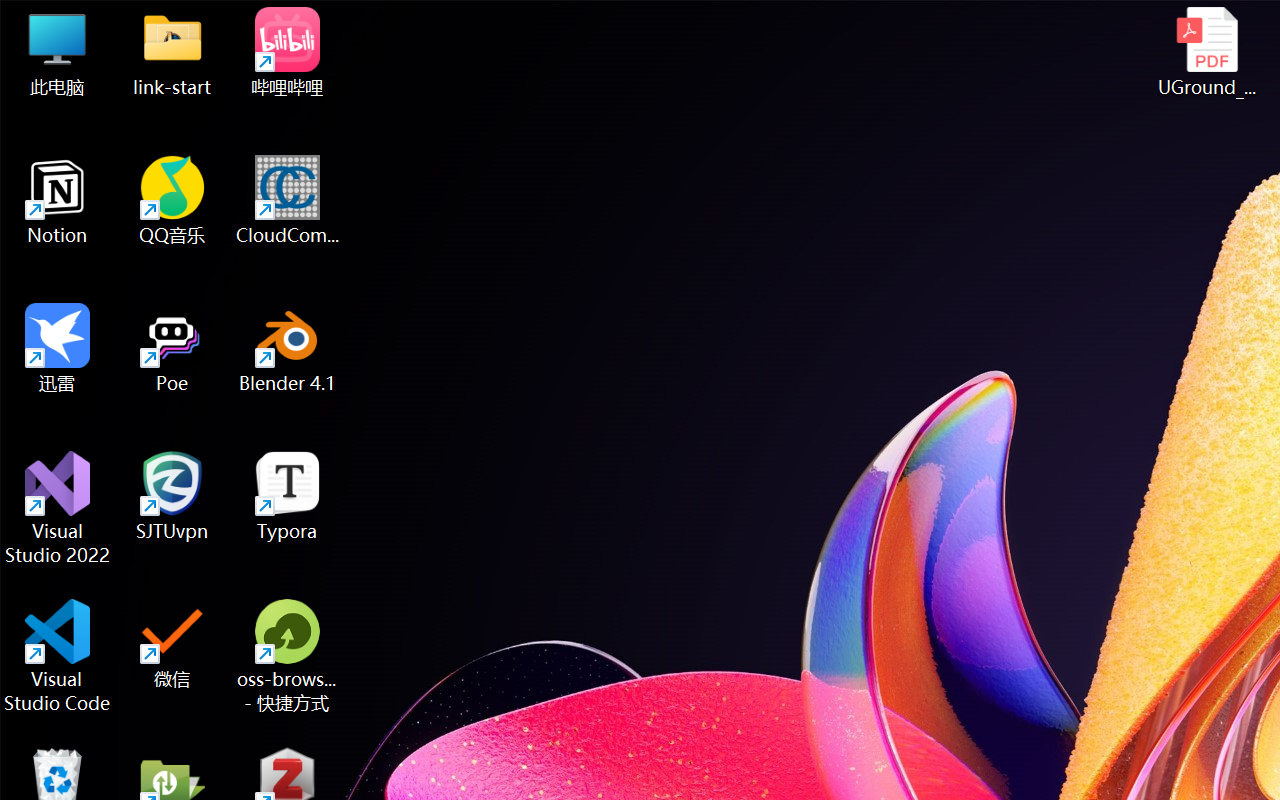  What do you see at coordinates (1206, 52) in the screenshot?
I see `UGround_paper.pdf` at bounding box center [1206, 52].